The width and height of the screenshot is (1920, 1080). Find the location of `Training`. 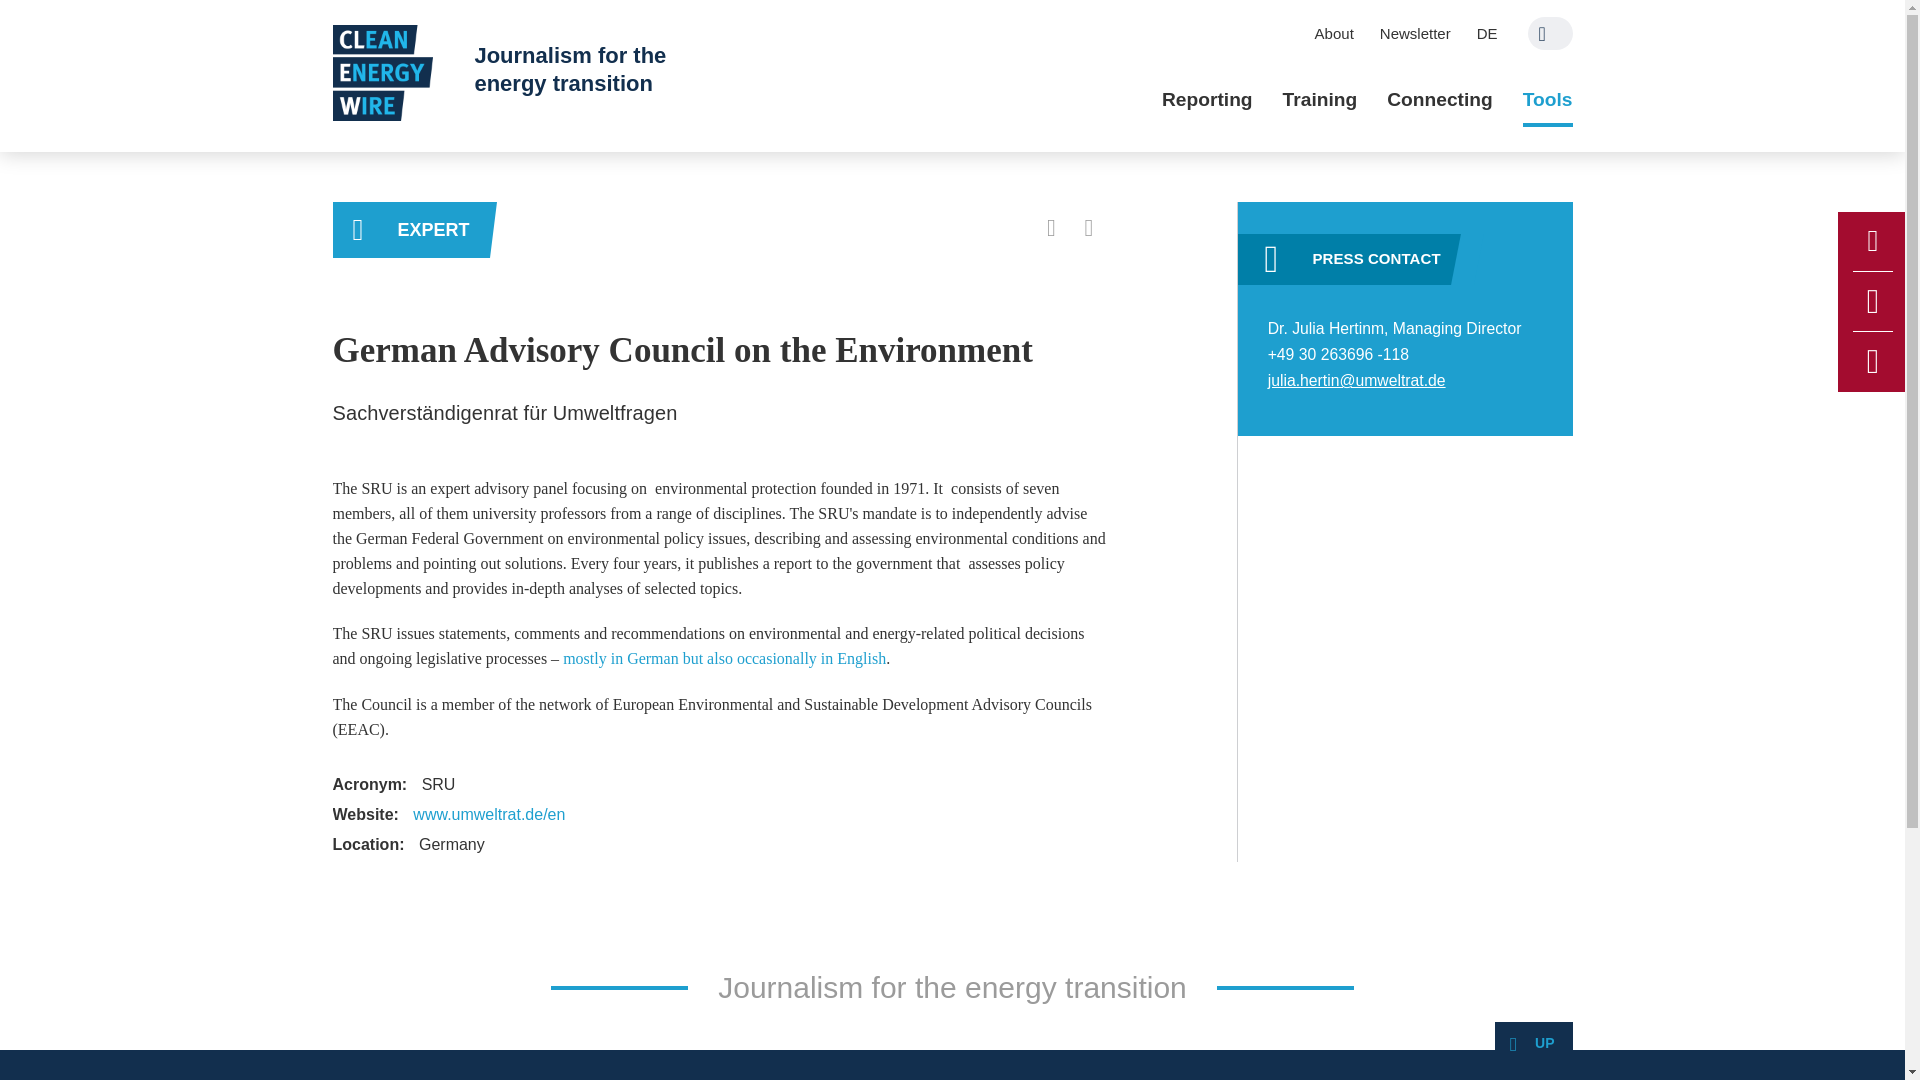

Training is located at coordinates (1320, 100).